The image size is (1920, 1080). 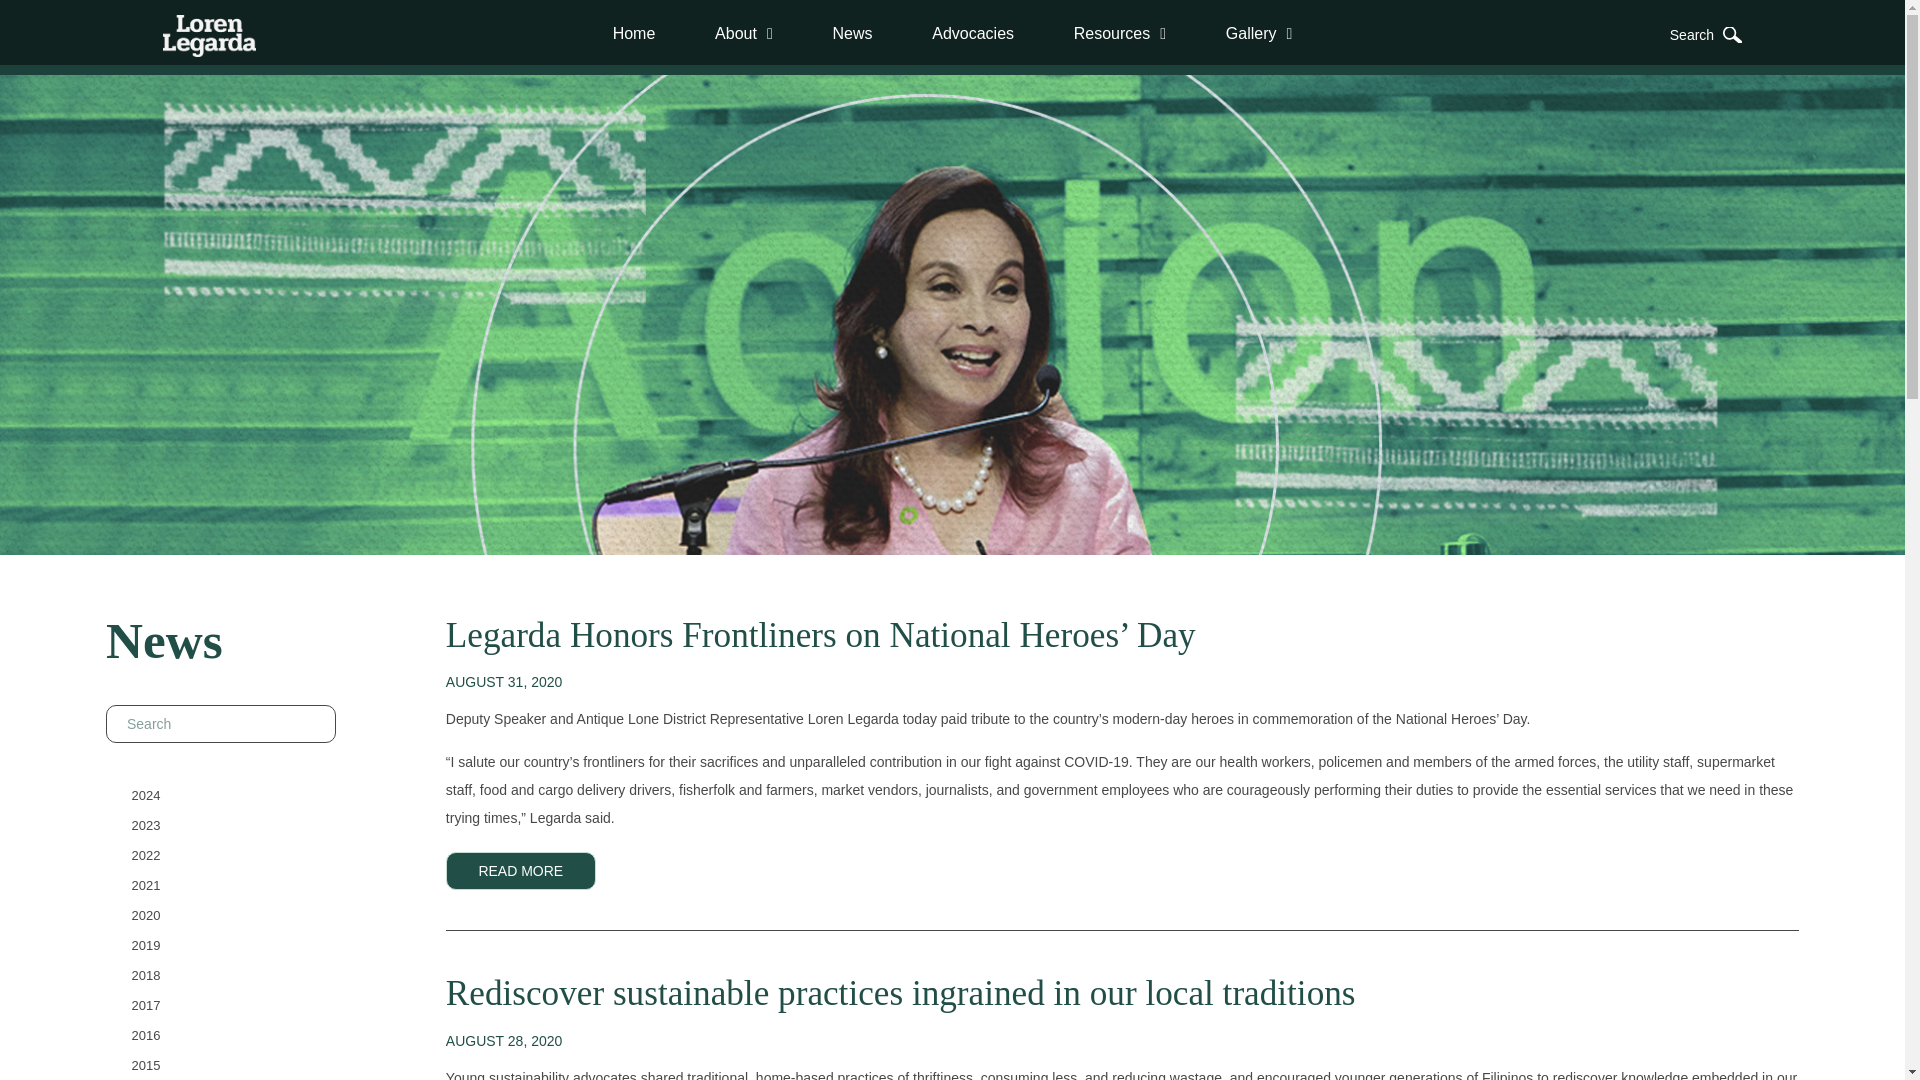 What do you see at coordinates (852, 33) in the screenshot?
I see `News` at bounding box center [852, 33].